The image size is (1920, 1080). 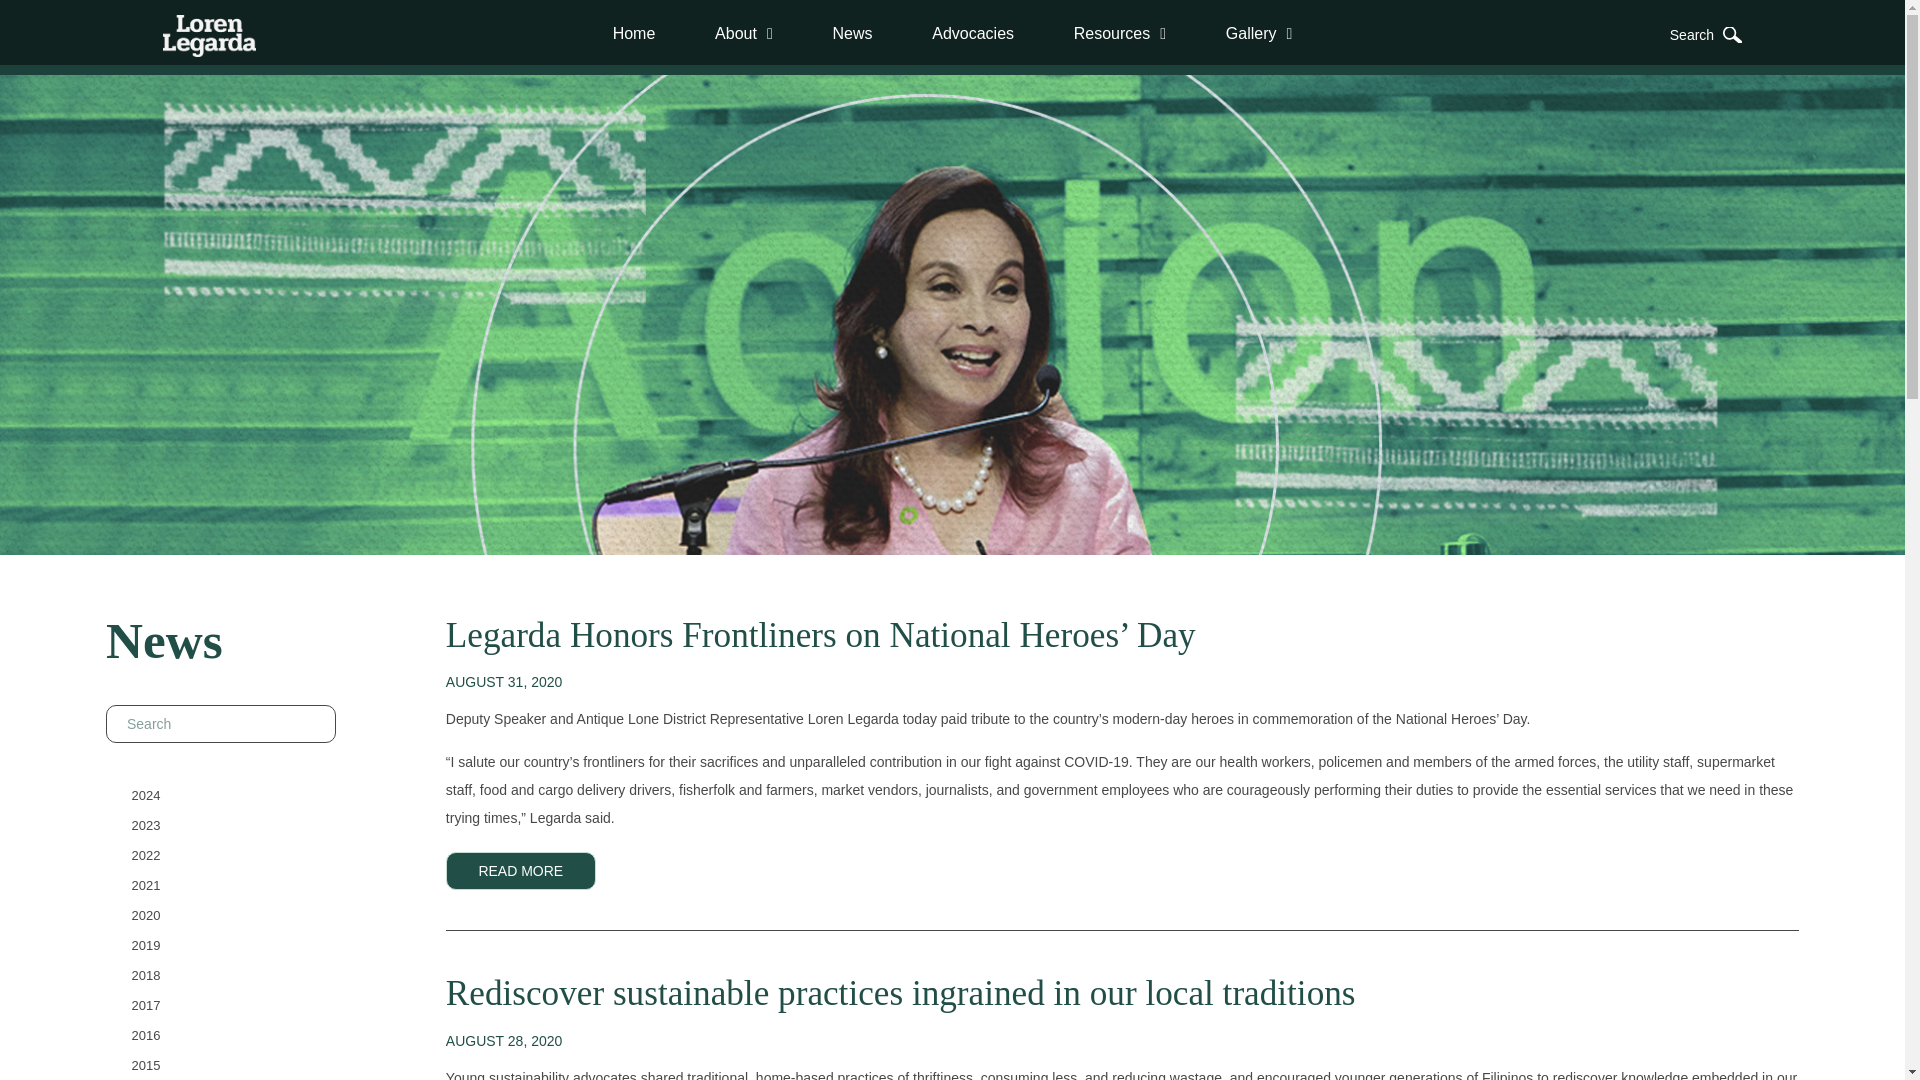 What do you see at coordinates (852, 33) in the screenshot?
I see `News` at bounding box center [852, 33].